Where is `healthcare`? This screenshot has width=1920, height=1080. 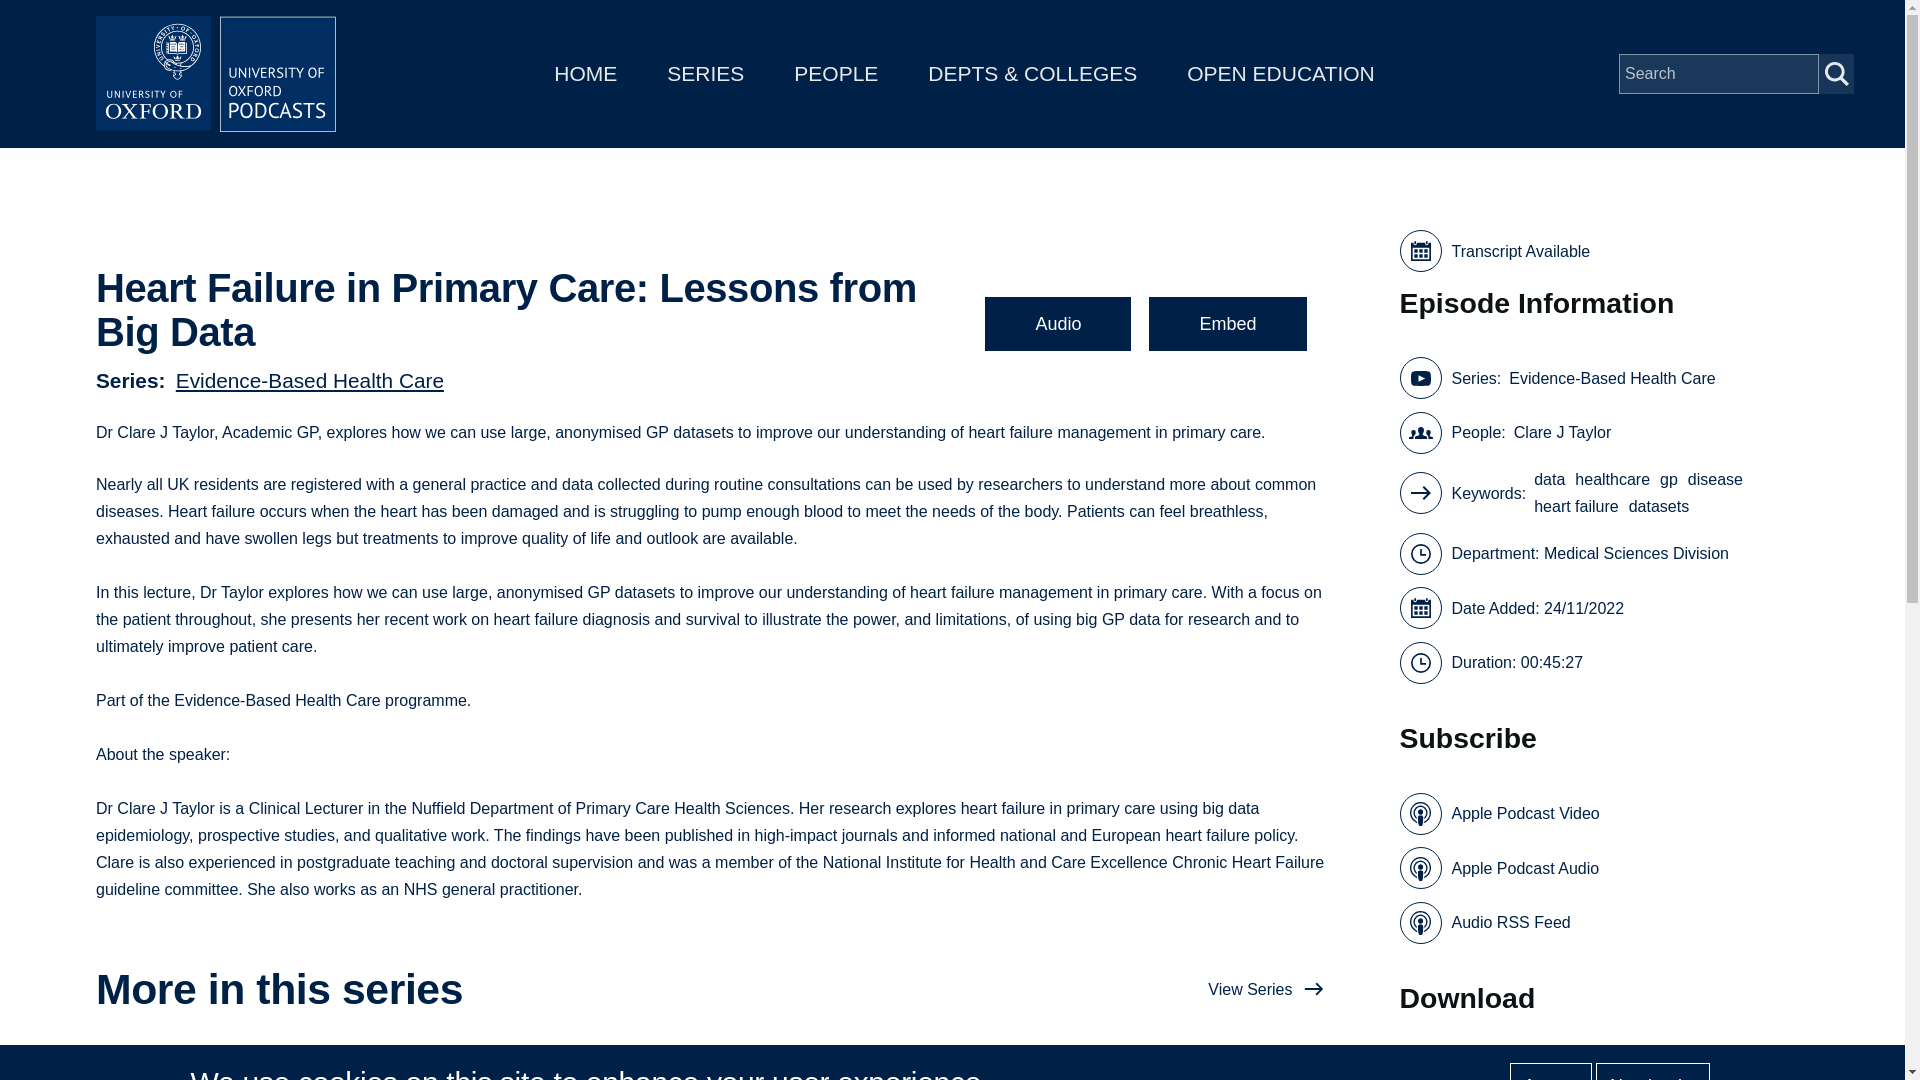
healthcare is located at coordinates (1612, 478).